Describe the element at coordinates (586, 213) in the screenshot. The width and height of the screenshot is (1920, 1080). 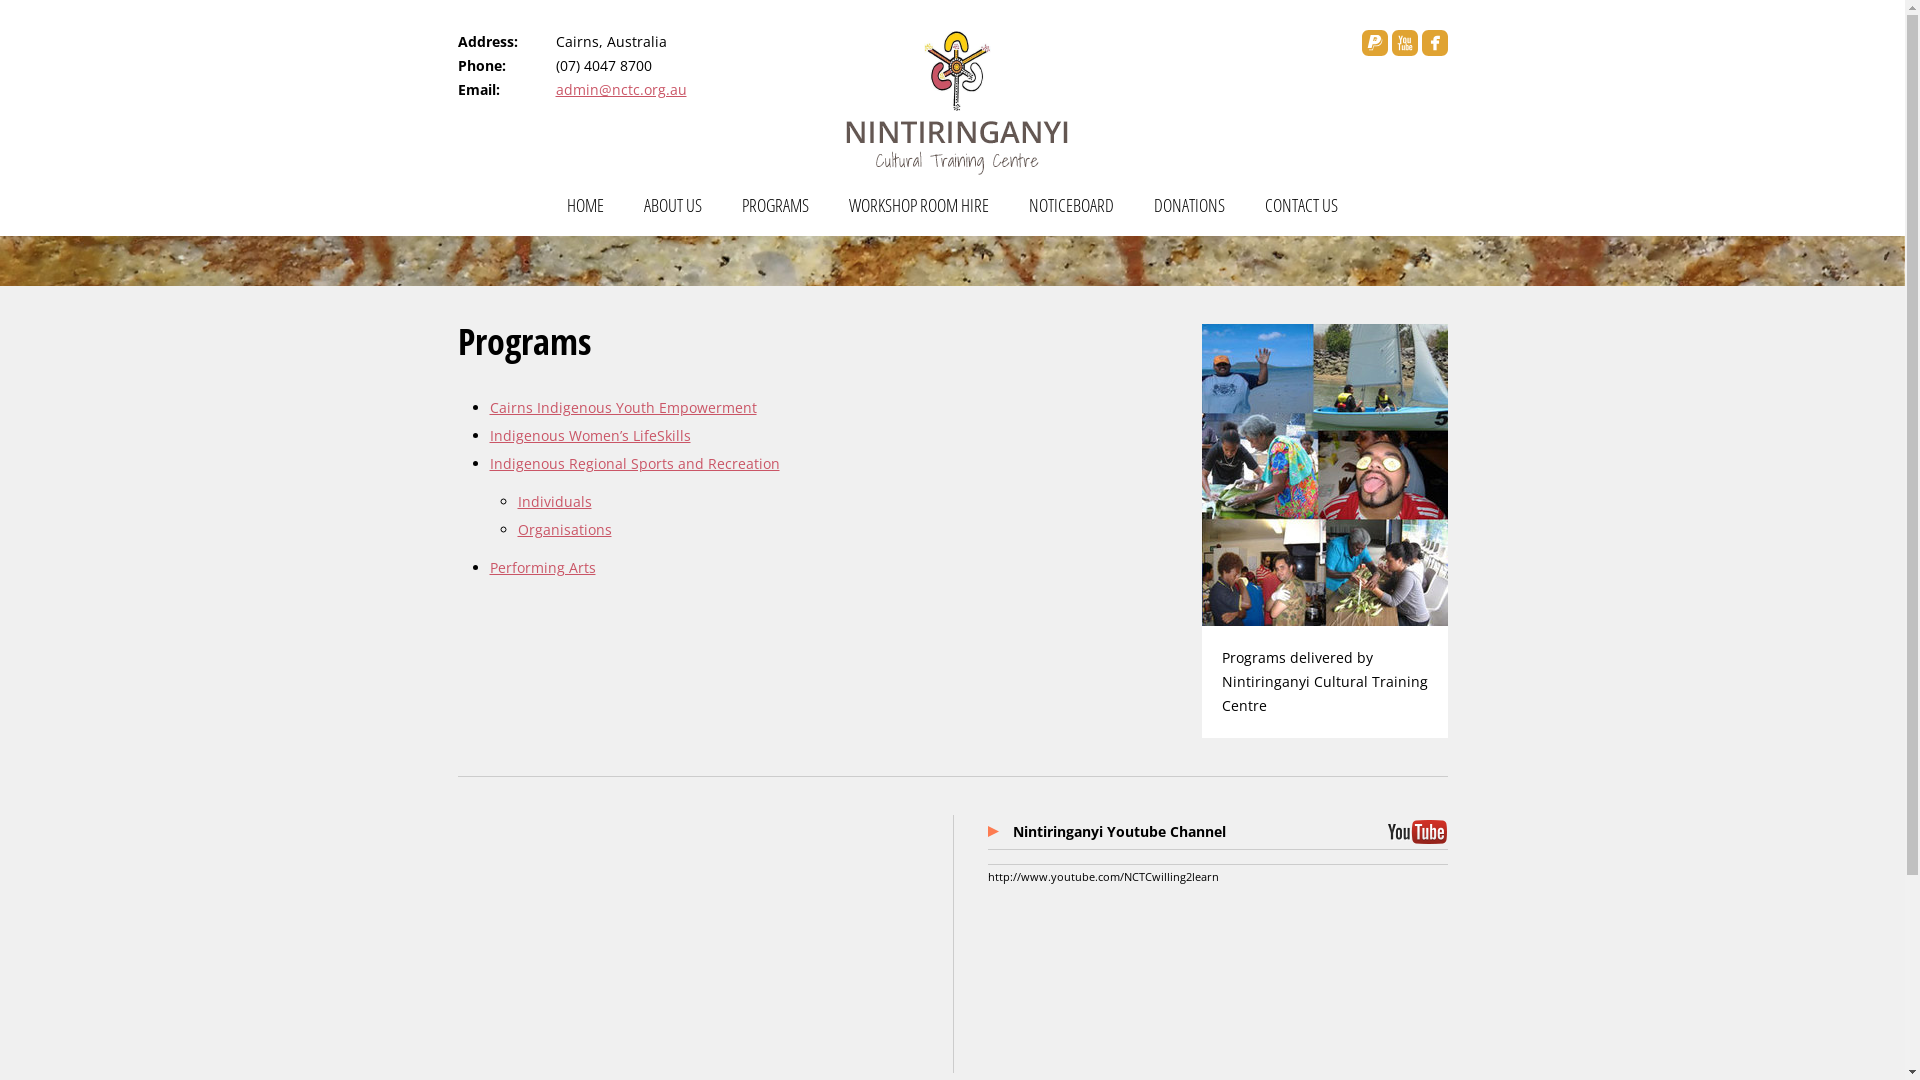
I see `HOME` at that location.